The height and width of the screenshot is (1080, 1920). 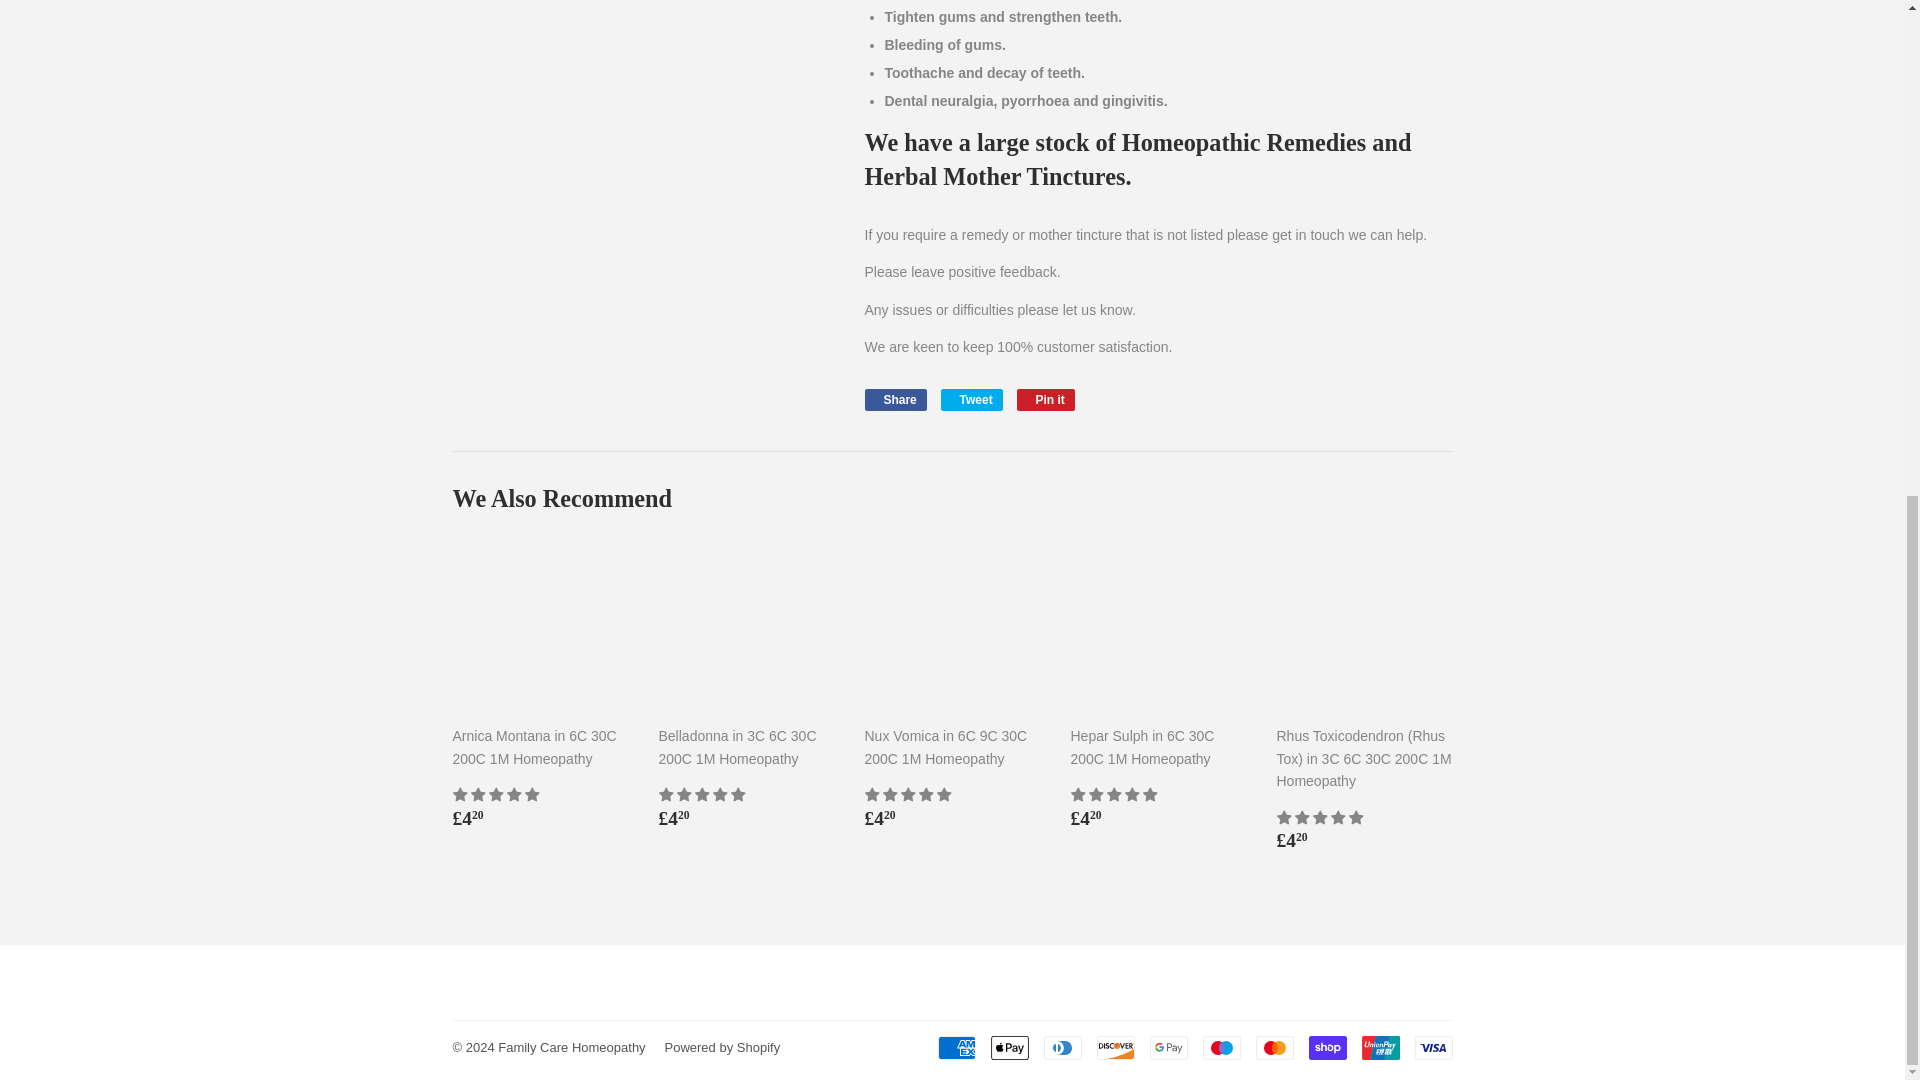 What do you see at coordinates (1220, 1047) in the screenshot?
I see `Mastercard` at bounding box center [1220, 1047].